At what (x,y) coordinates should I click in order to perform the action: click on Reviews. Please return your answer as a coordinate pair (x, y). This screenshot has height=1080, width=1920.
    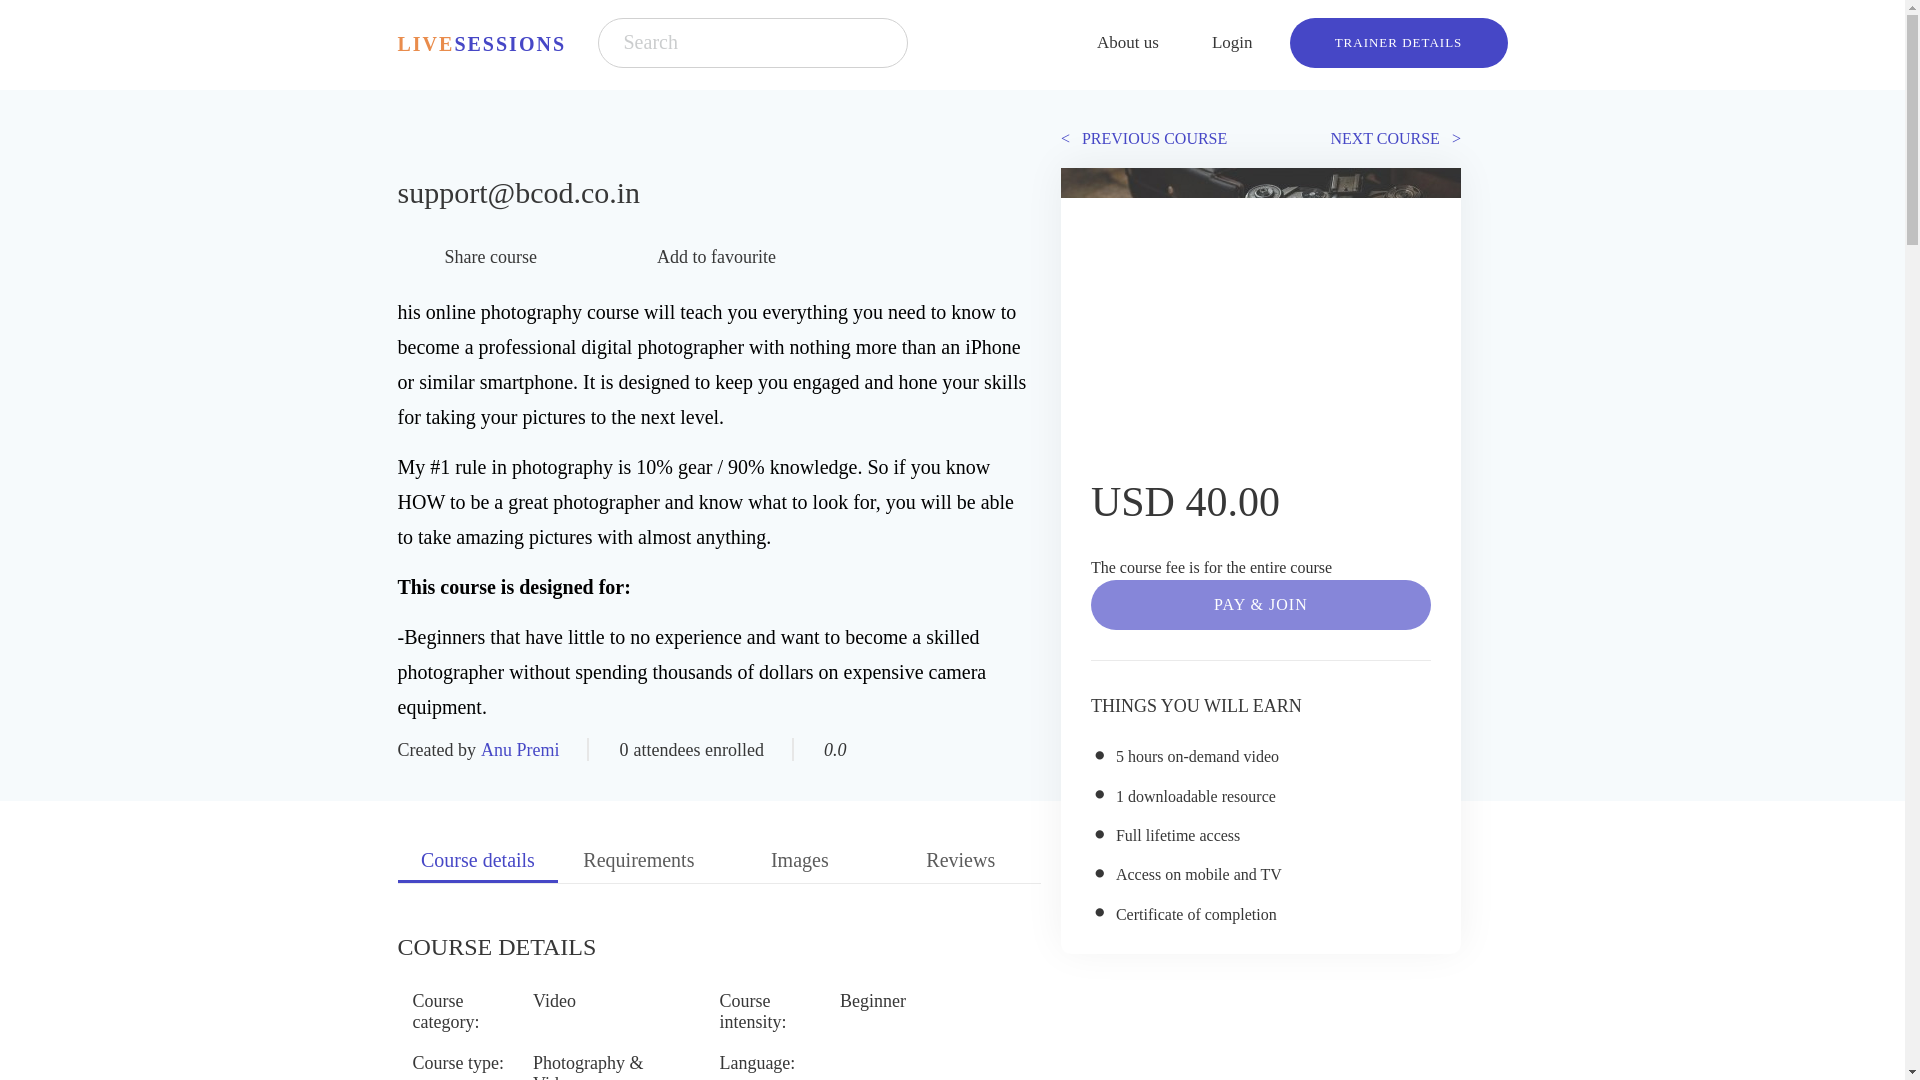
    Looking at the image, I should click on (960, 862).